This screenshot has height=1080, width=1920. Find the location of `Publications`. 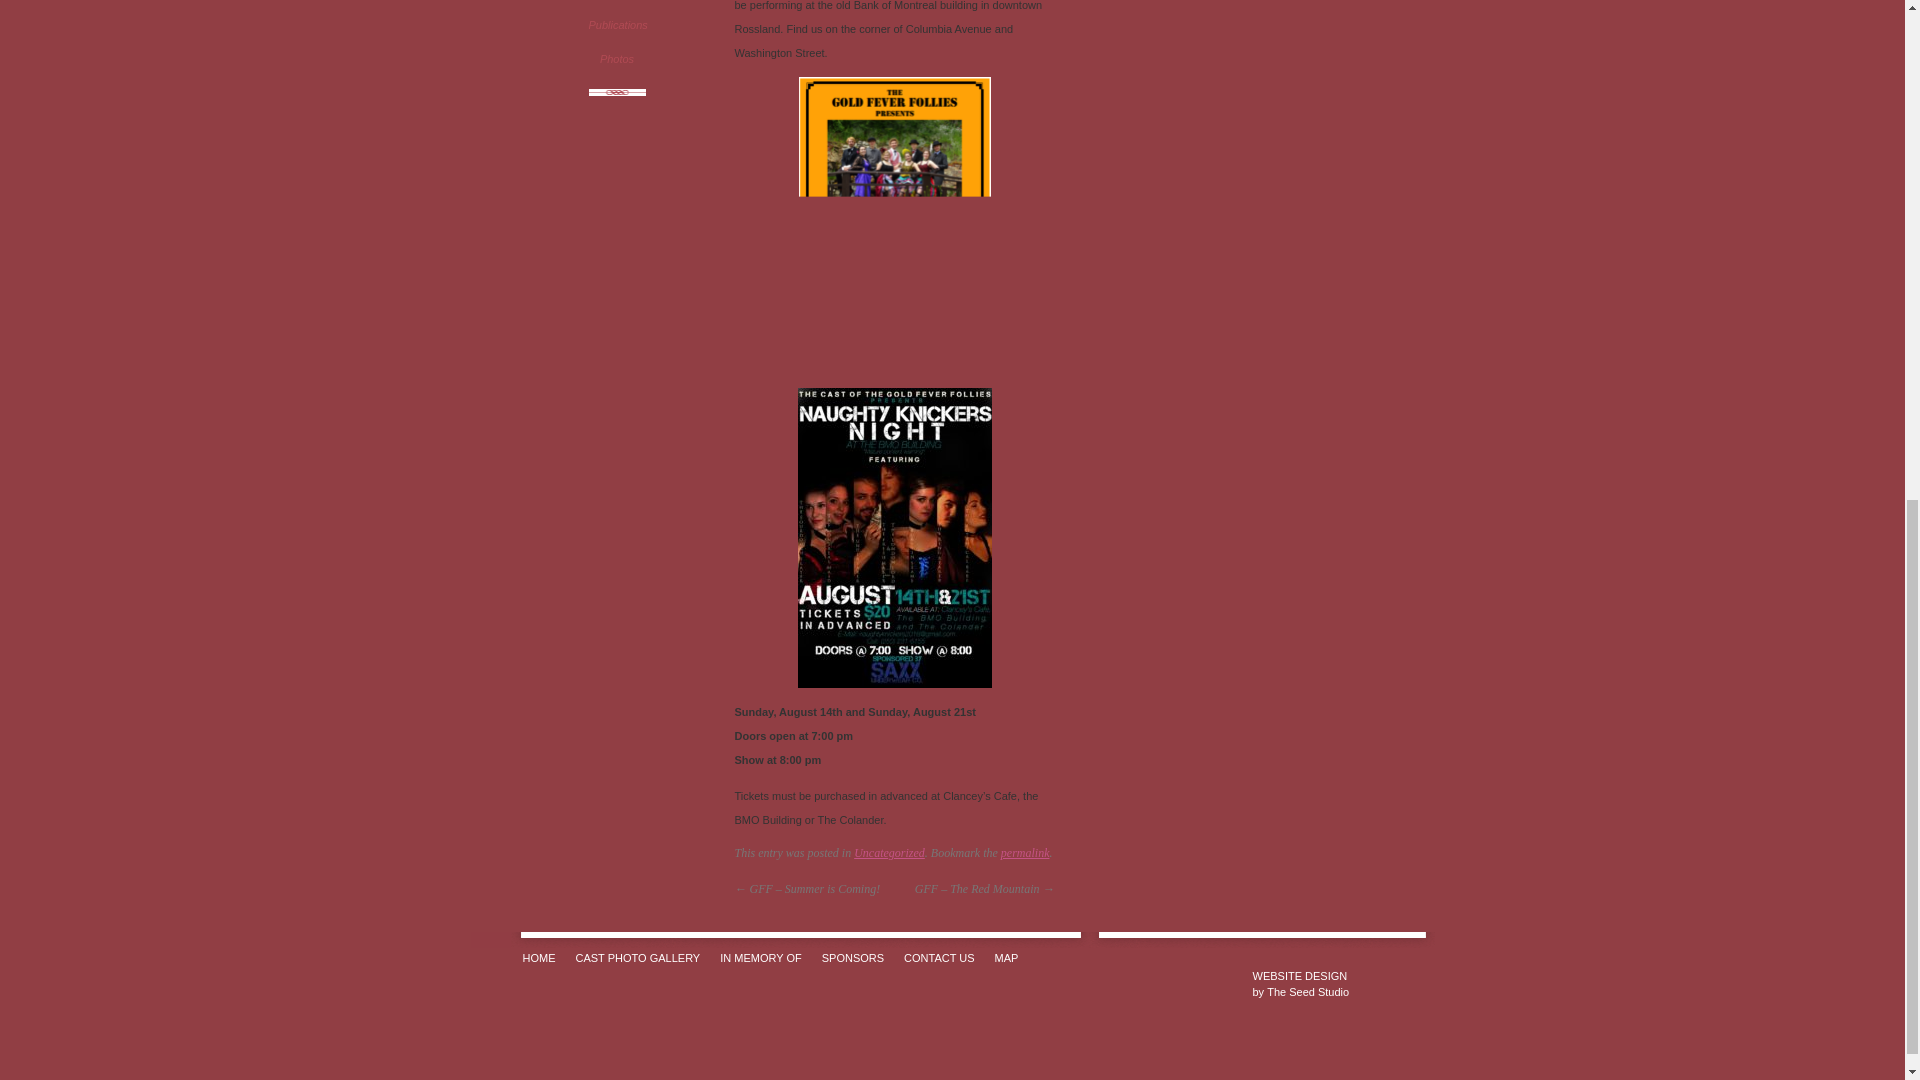

Publications is located at coordinates (616, 26).